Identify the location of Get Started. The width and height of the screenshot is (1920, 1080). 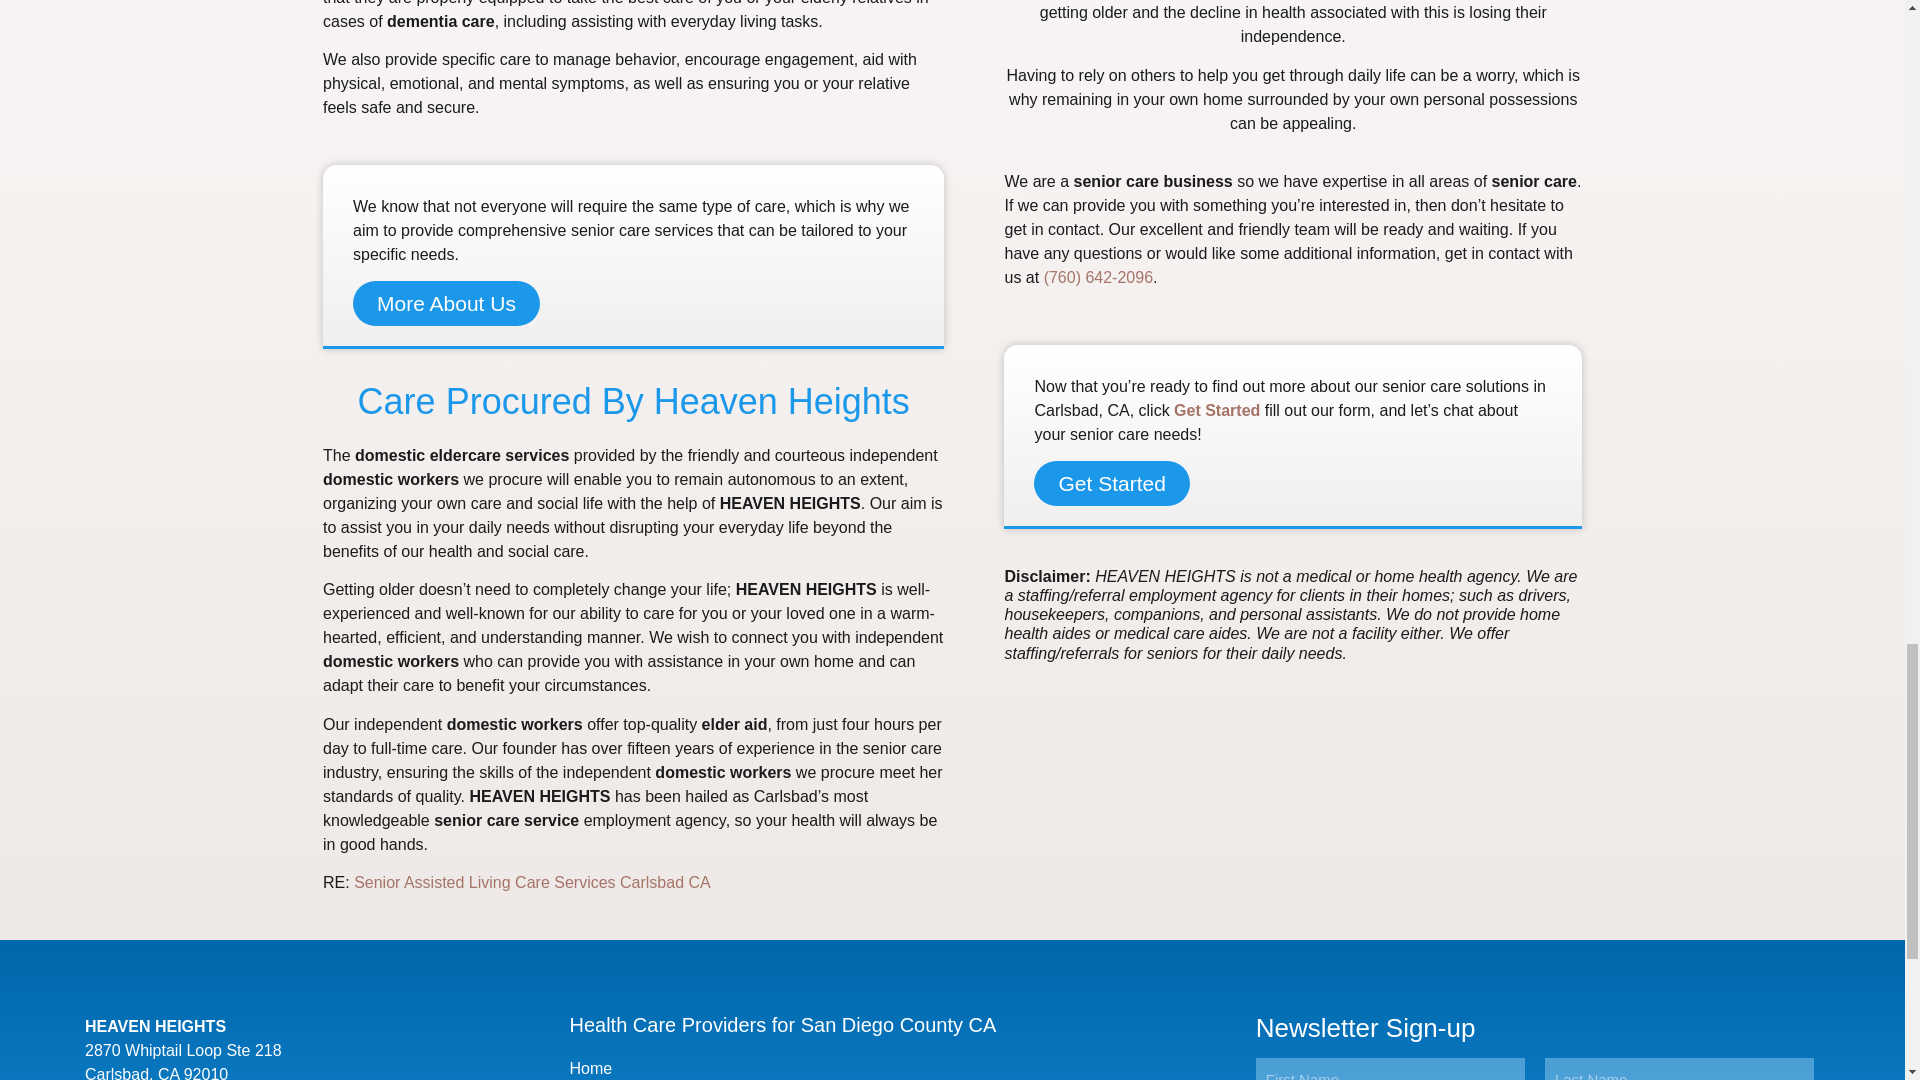
(1111, 484).